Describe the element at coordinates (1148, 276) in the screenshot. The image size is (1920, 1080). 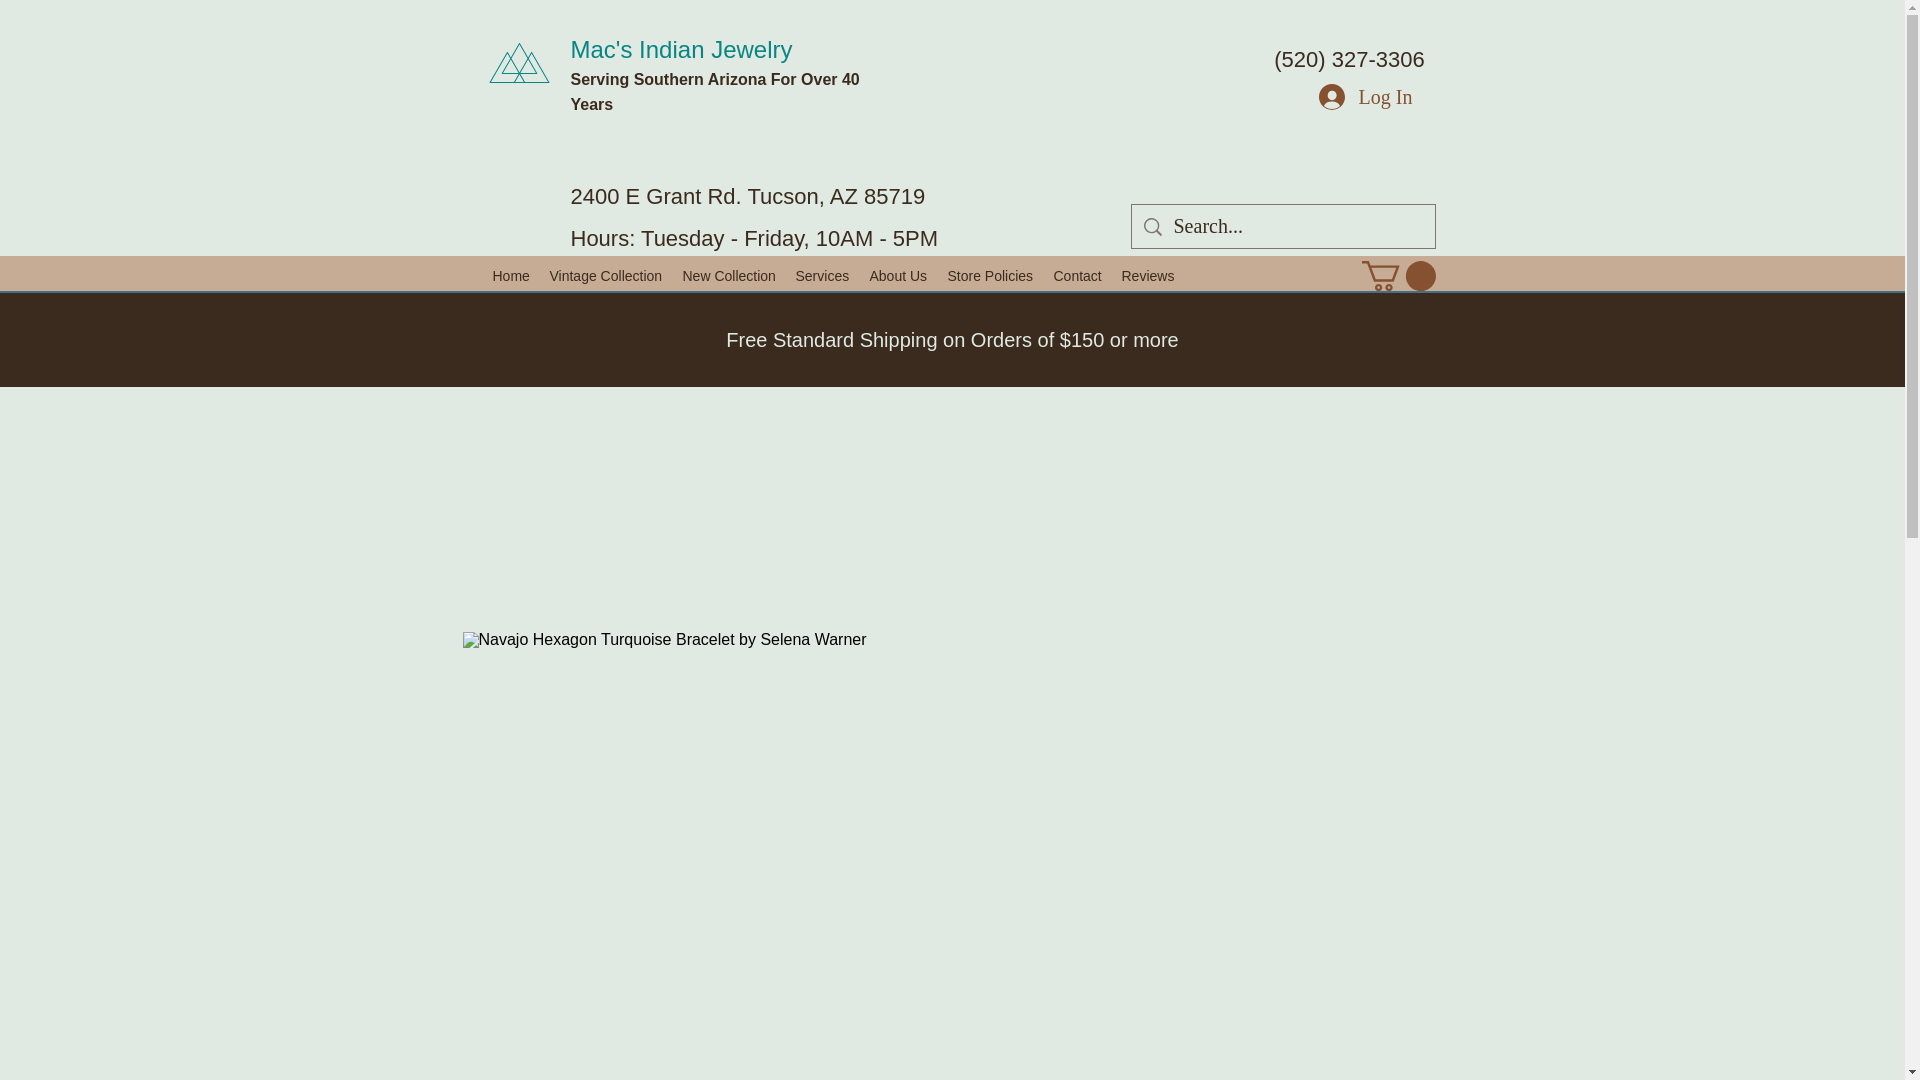
I see `Reviews` at that location.